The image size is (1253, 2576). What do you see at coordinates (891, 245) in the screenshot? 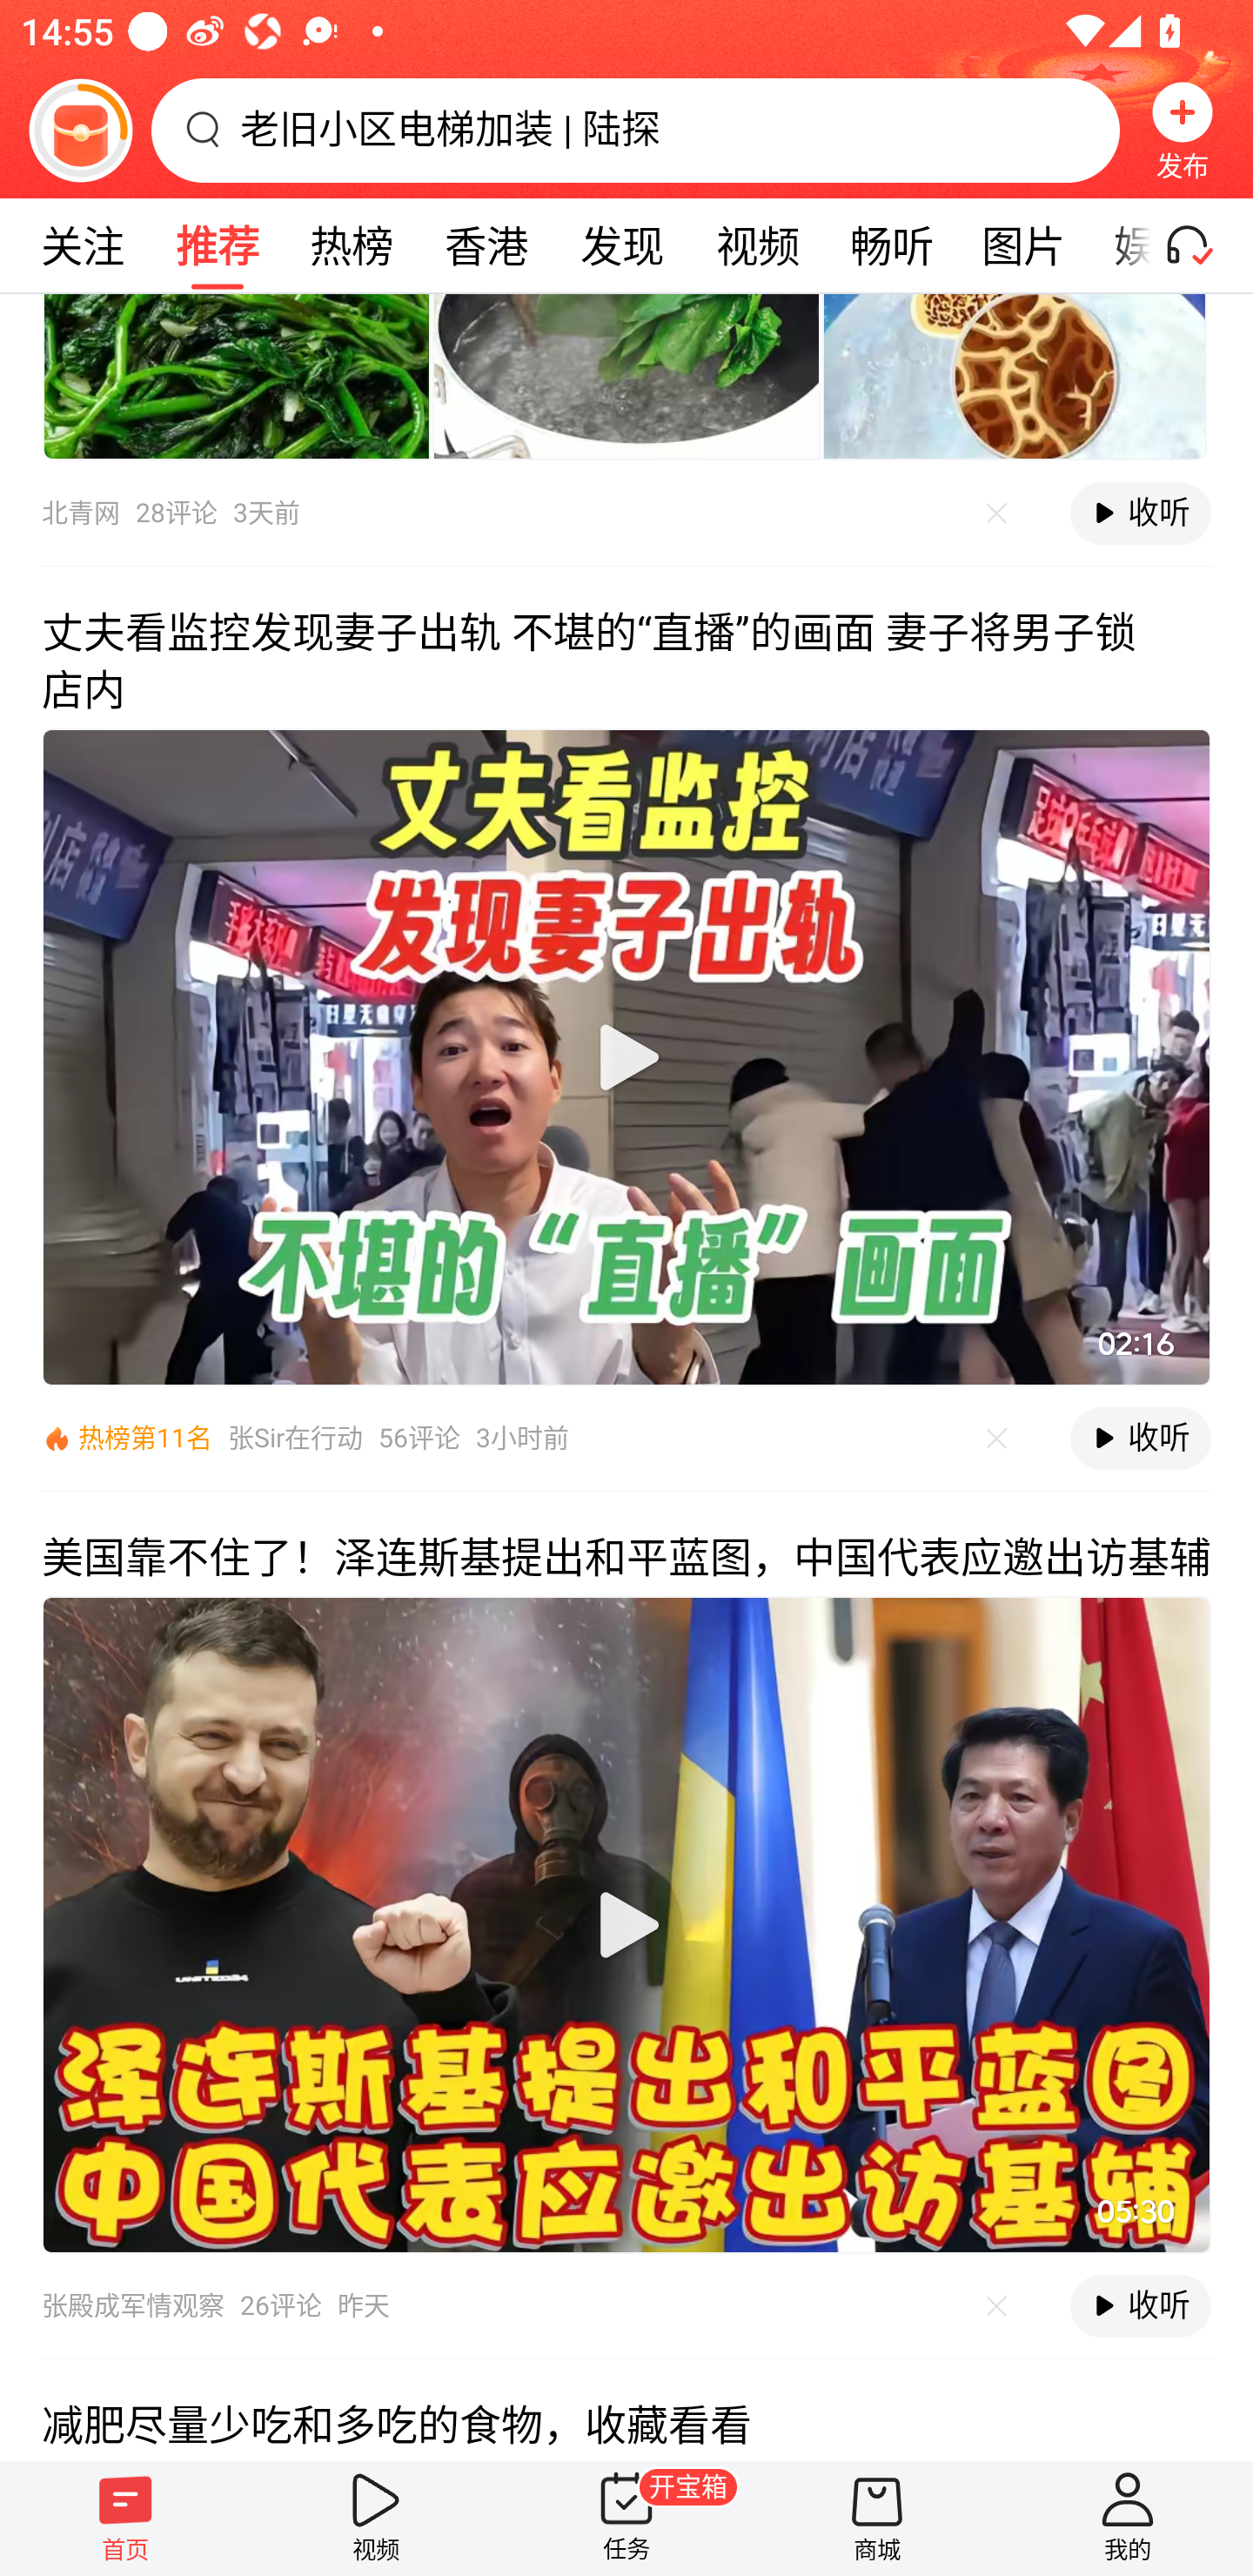
I see `畅听` at bounding box center [891, 245].